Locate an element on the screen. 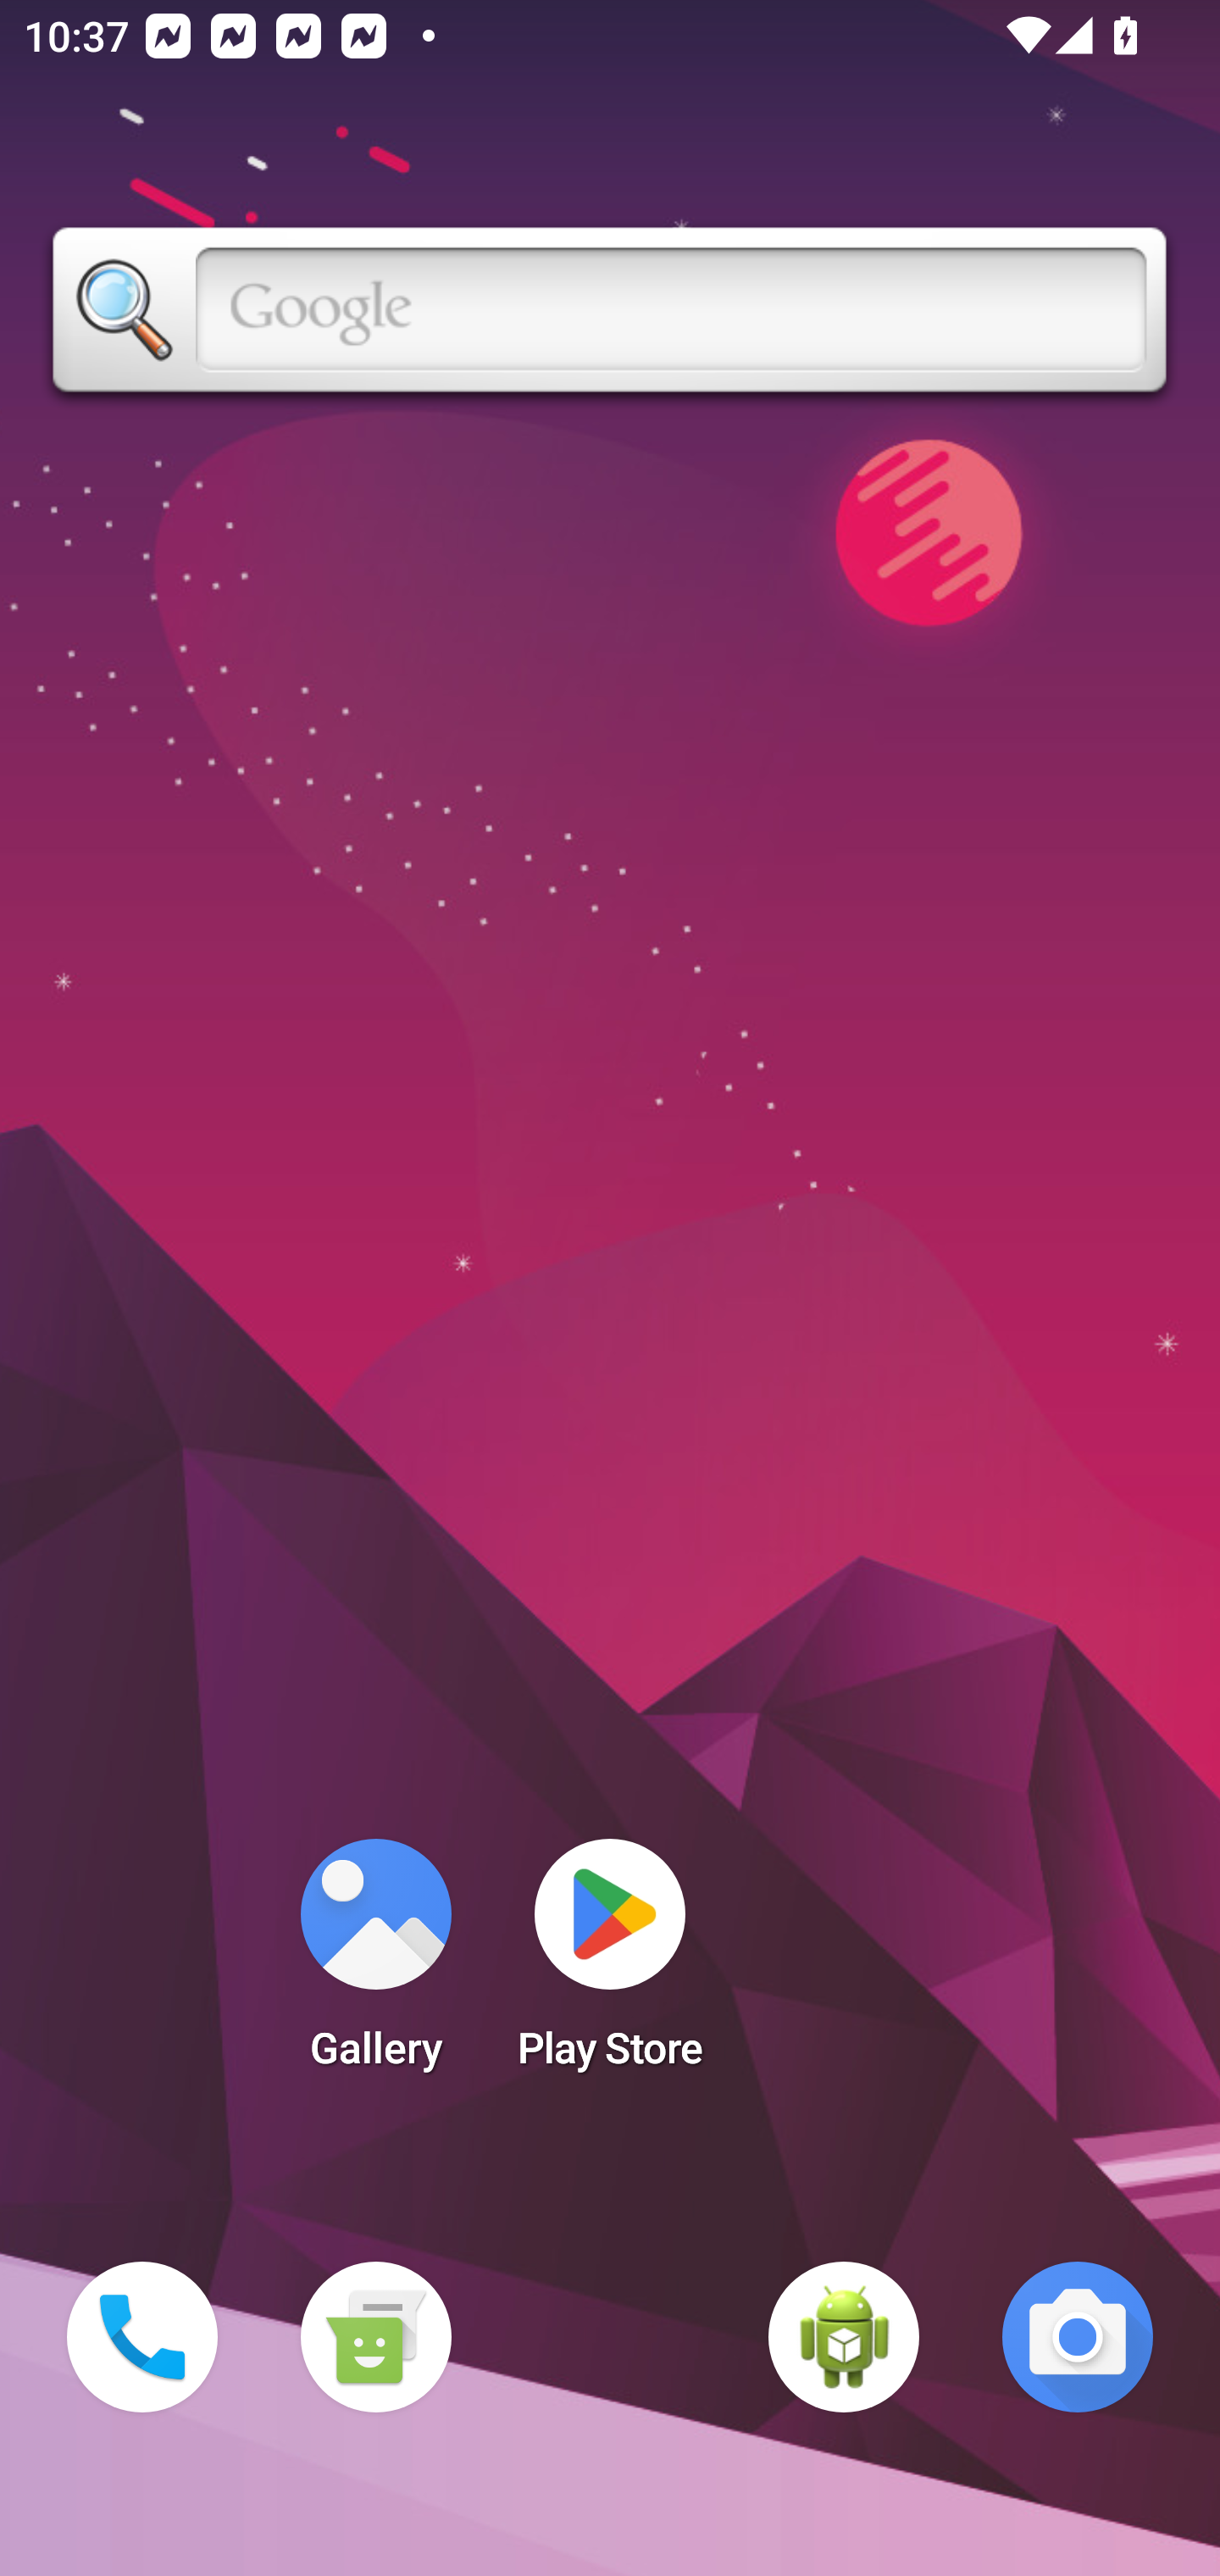  Camera is located at coordinates (1078, 2337).